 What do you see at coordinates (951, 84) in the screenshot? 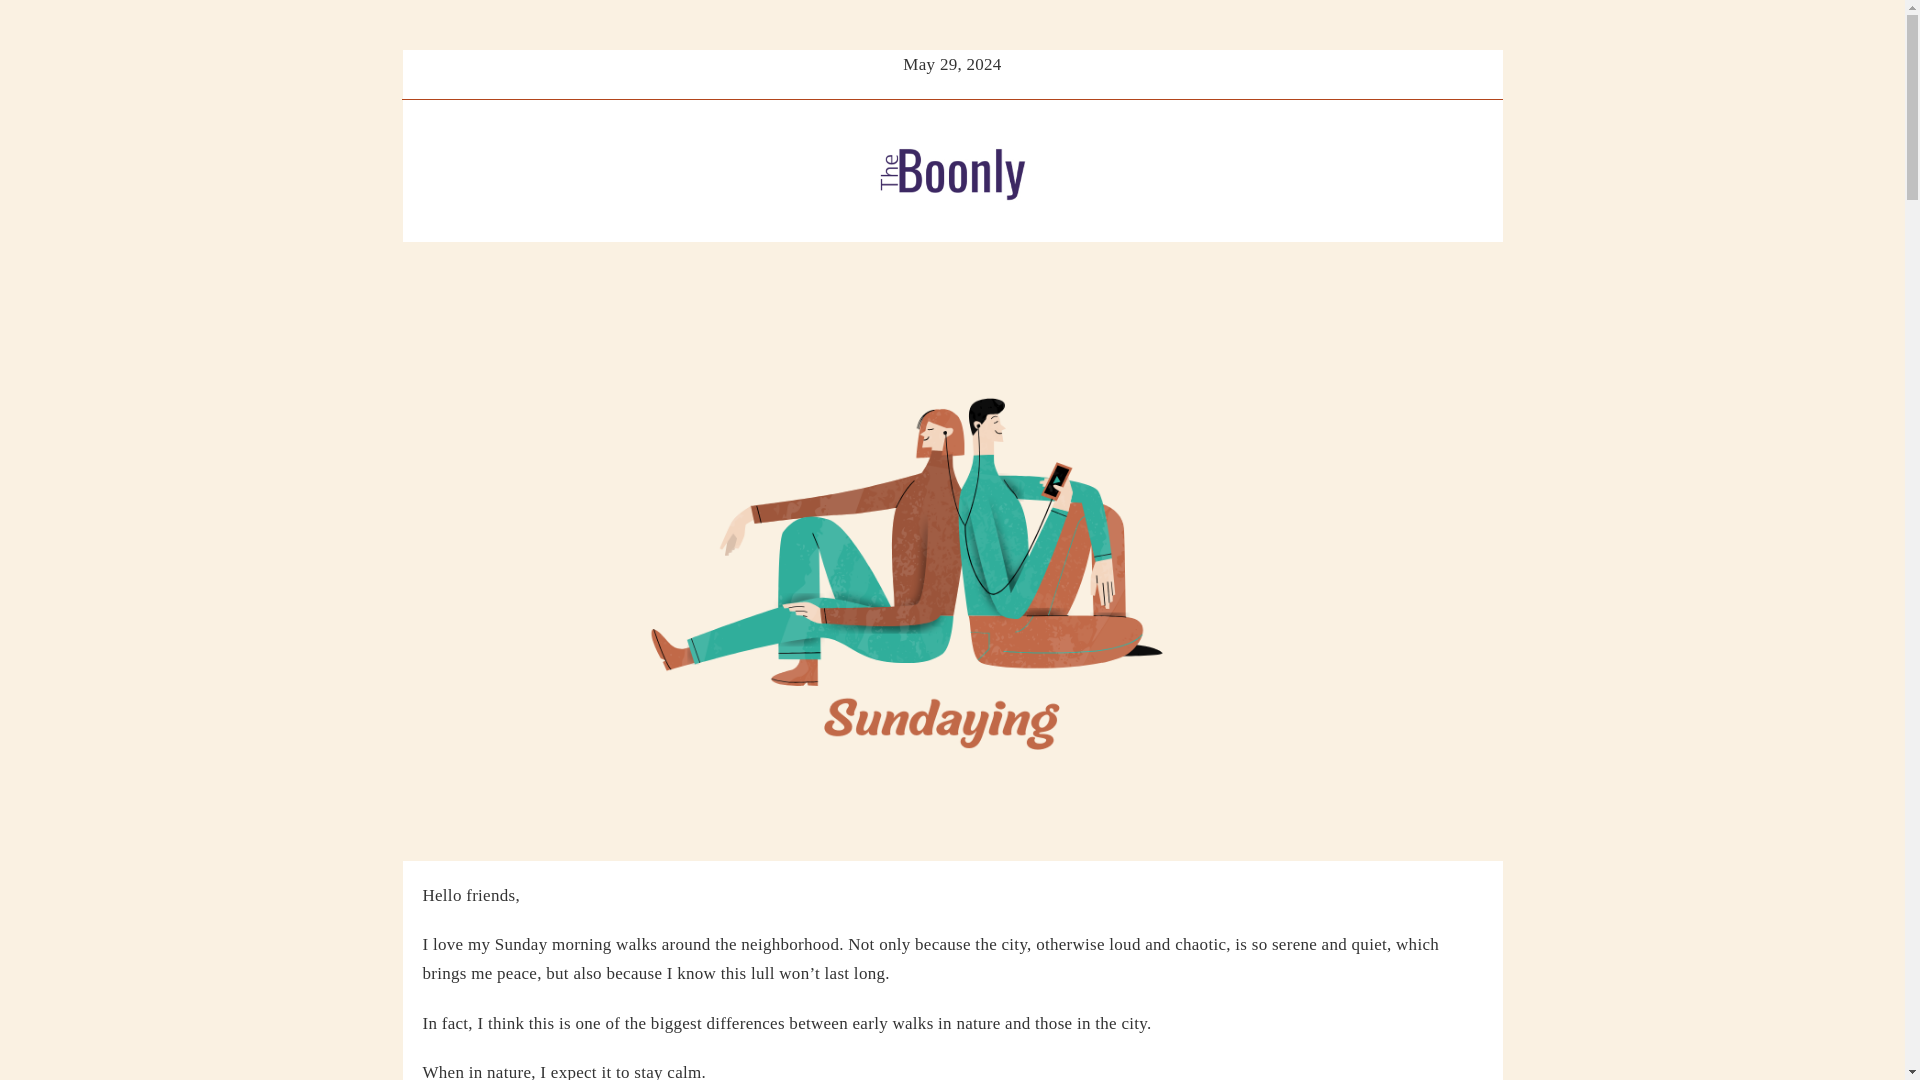
I see `May 29, 2024` at bounding box center [951, 84].